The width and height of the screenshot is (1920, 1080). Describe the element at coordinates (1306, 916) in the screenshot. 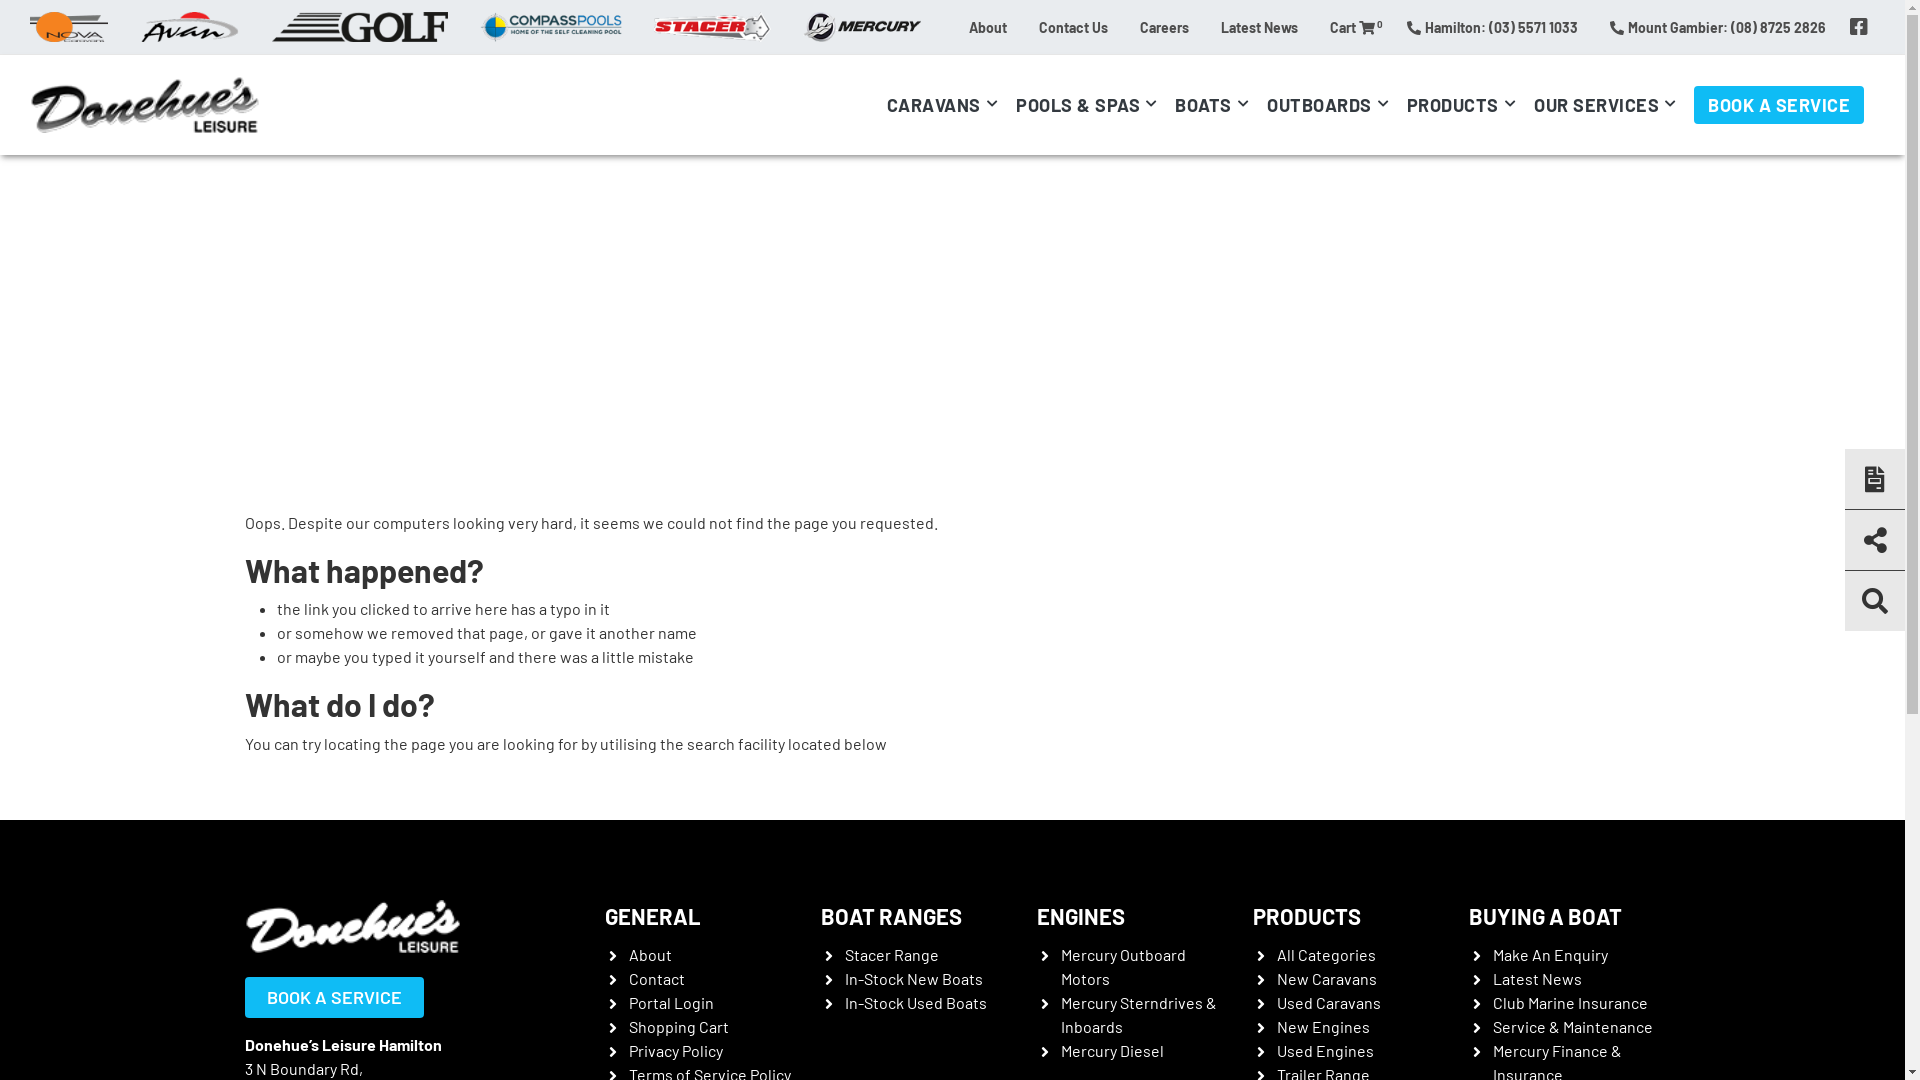

I see `PRODUCTS` at that location.